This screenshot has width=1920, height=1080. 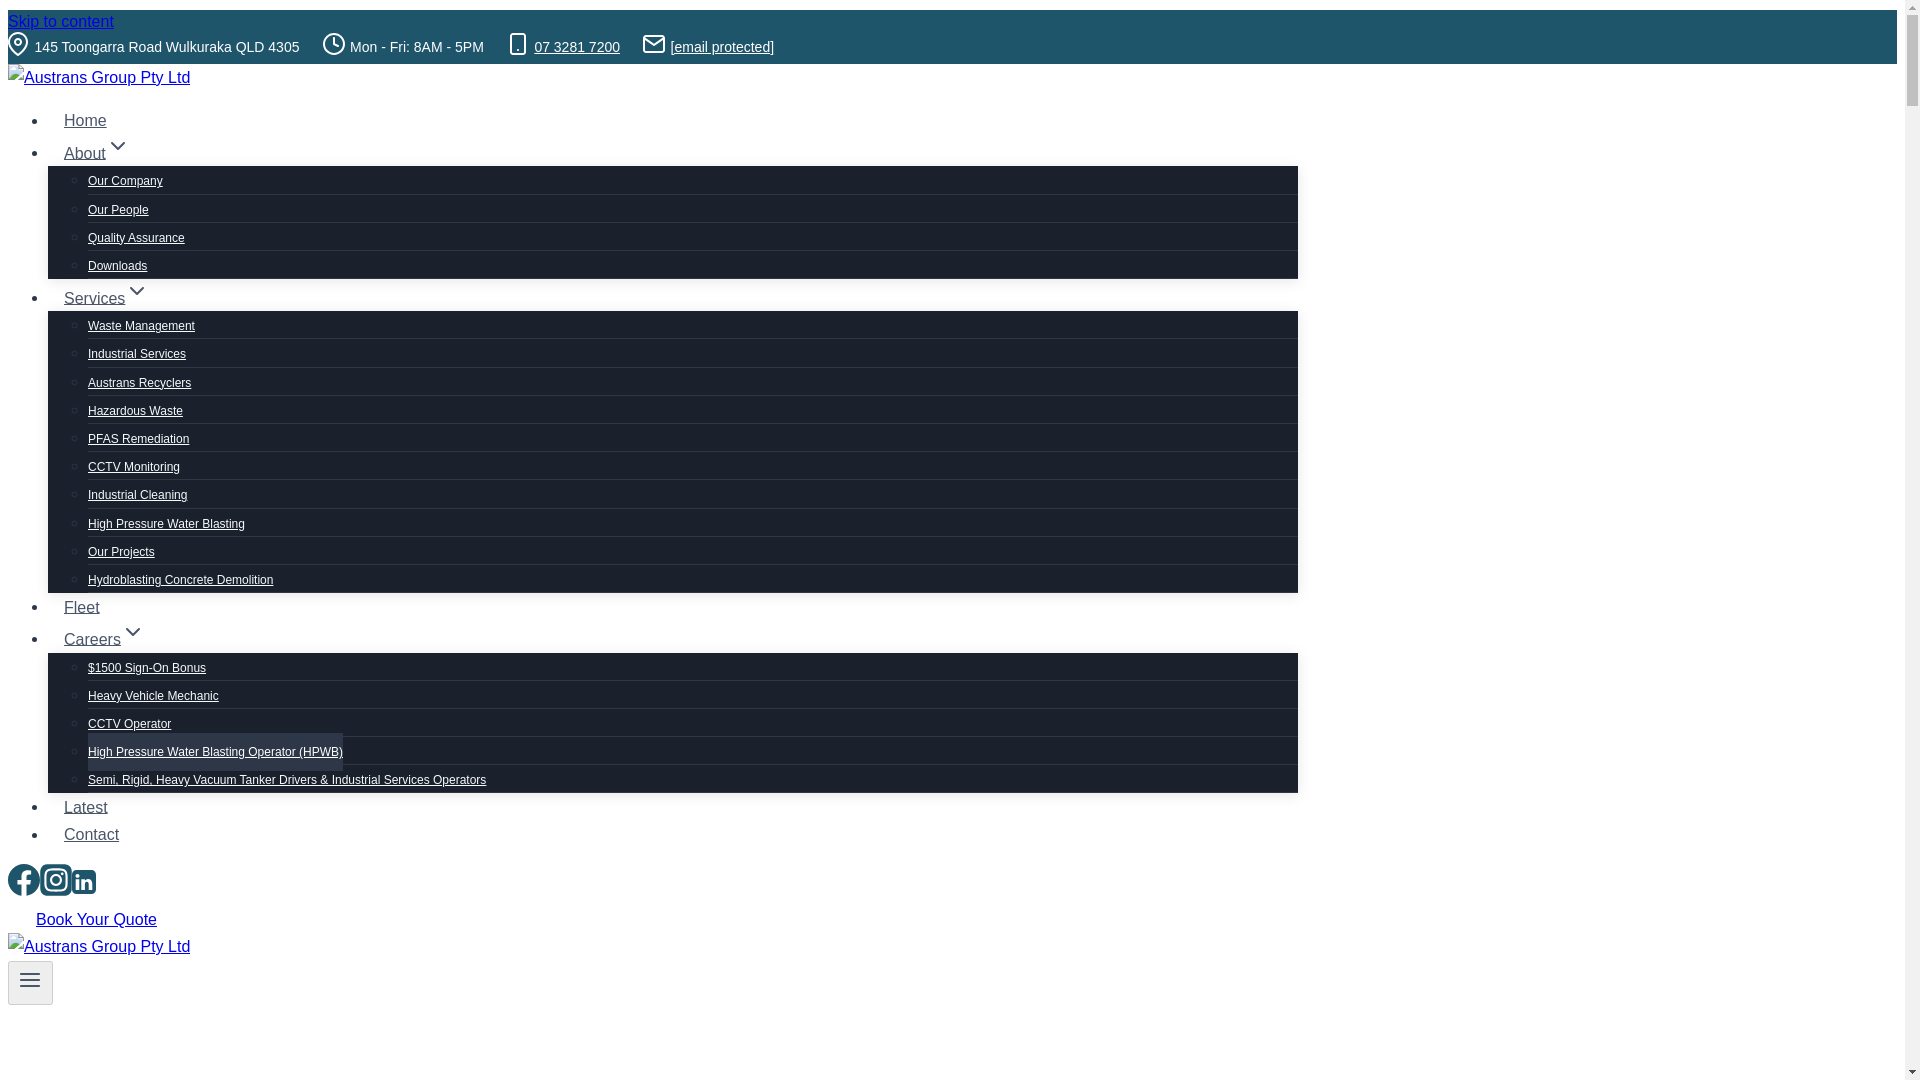 I want to click on Toggle Menu, so click(x=30, y=980).